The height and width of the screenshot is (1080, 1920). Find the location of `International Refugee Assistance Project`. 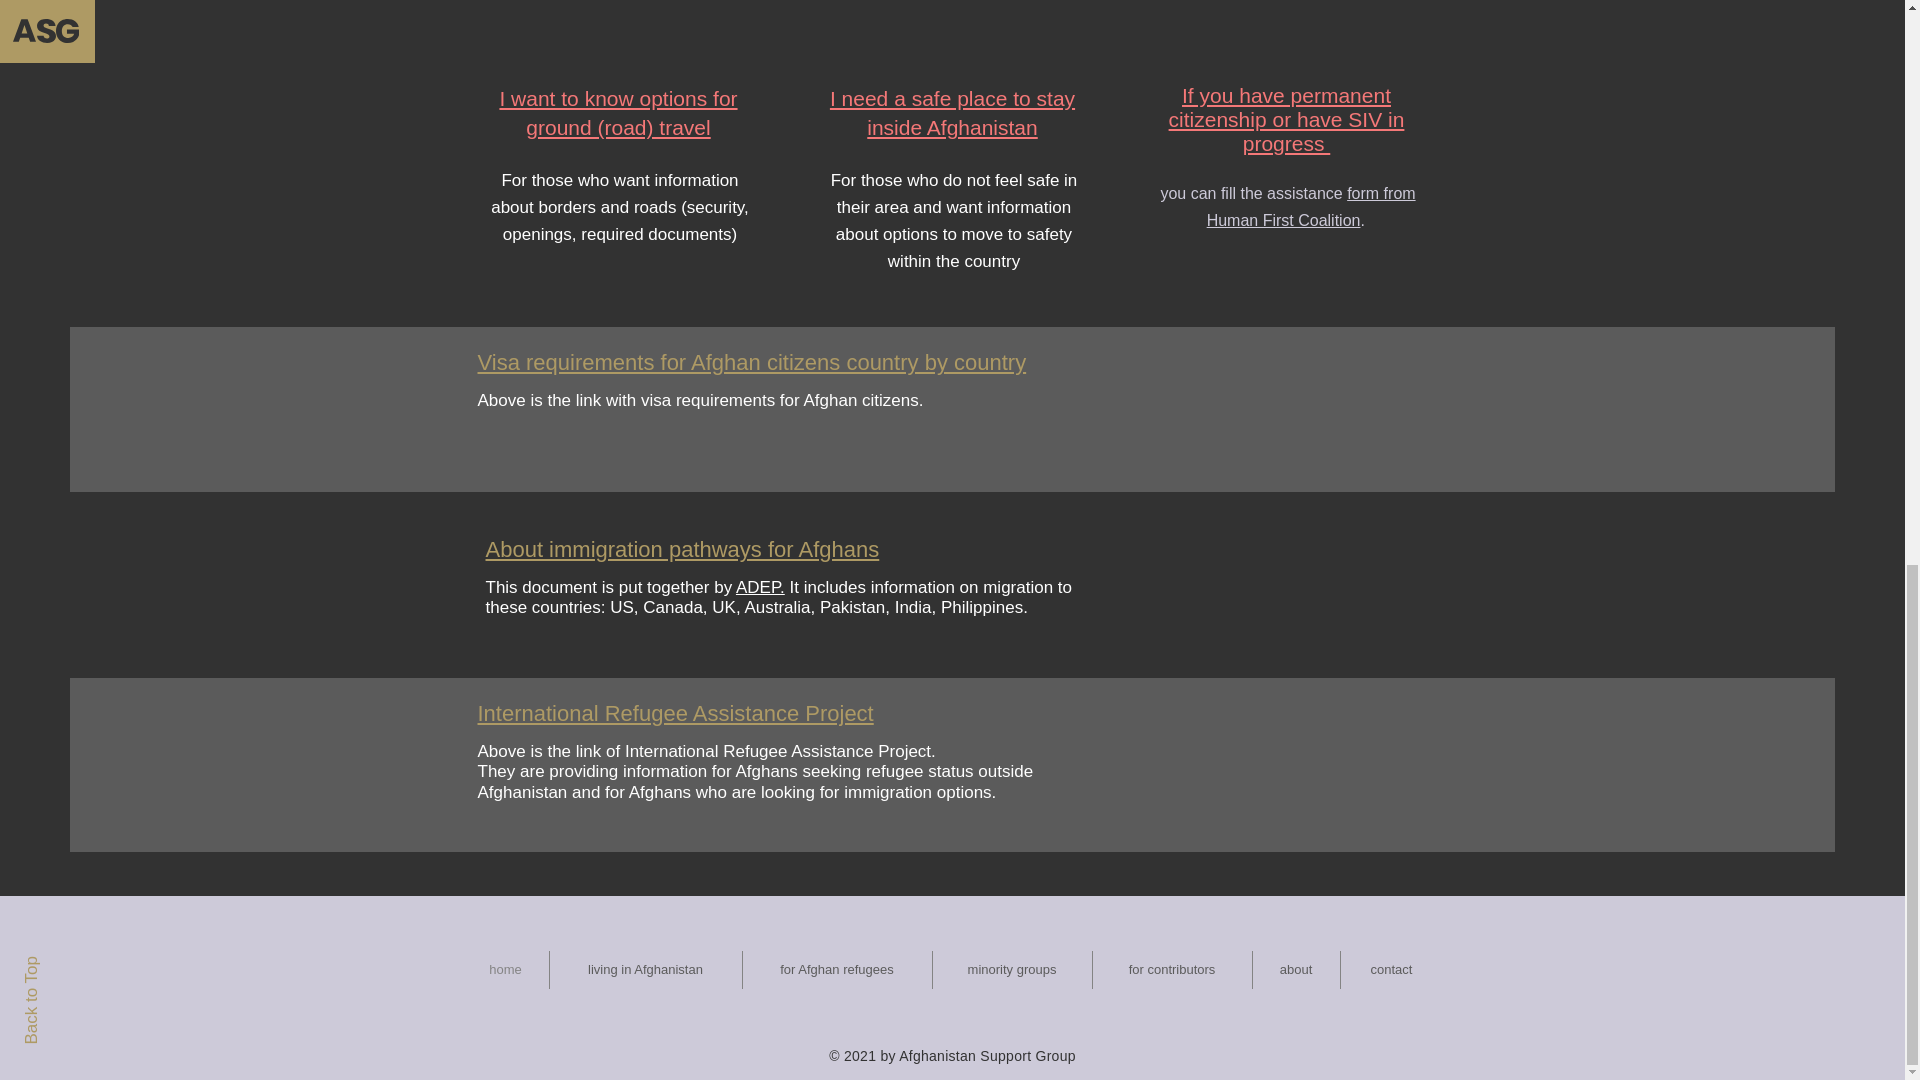

International Refugee Assistance Project is located at coordinates (676, 712).